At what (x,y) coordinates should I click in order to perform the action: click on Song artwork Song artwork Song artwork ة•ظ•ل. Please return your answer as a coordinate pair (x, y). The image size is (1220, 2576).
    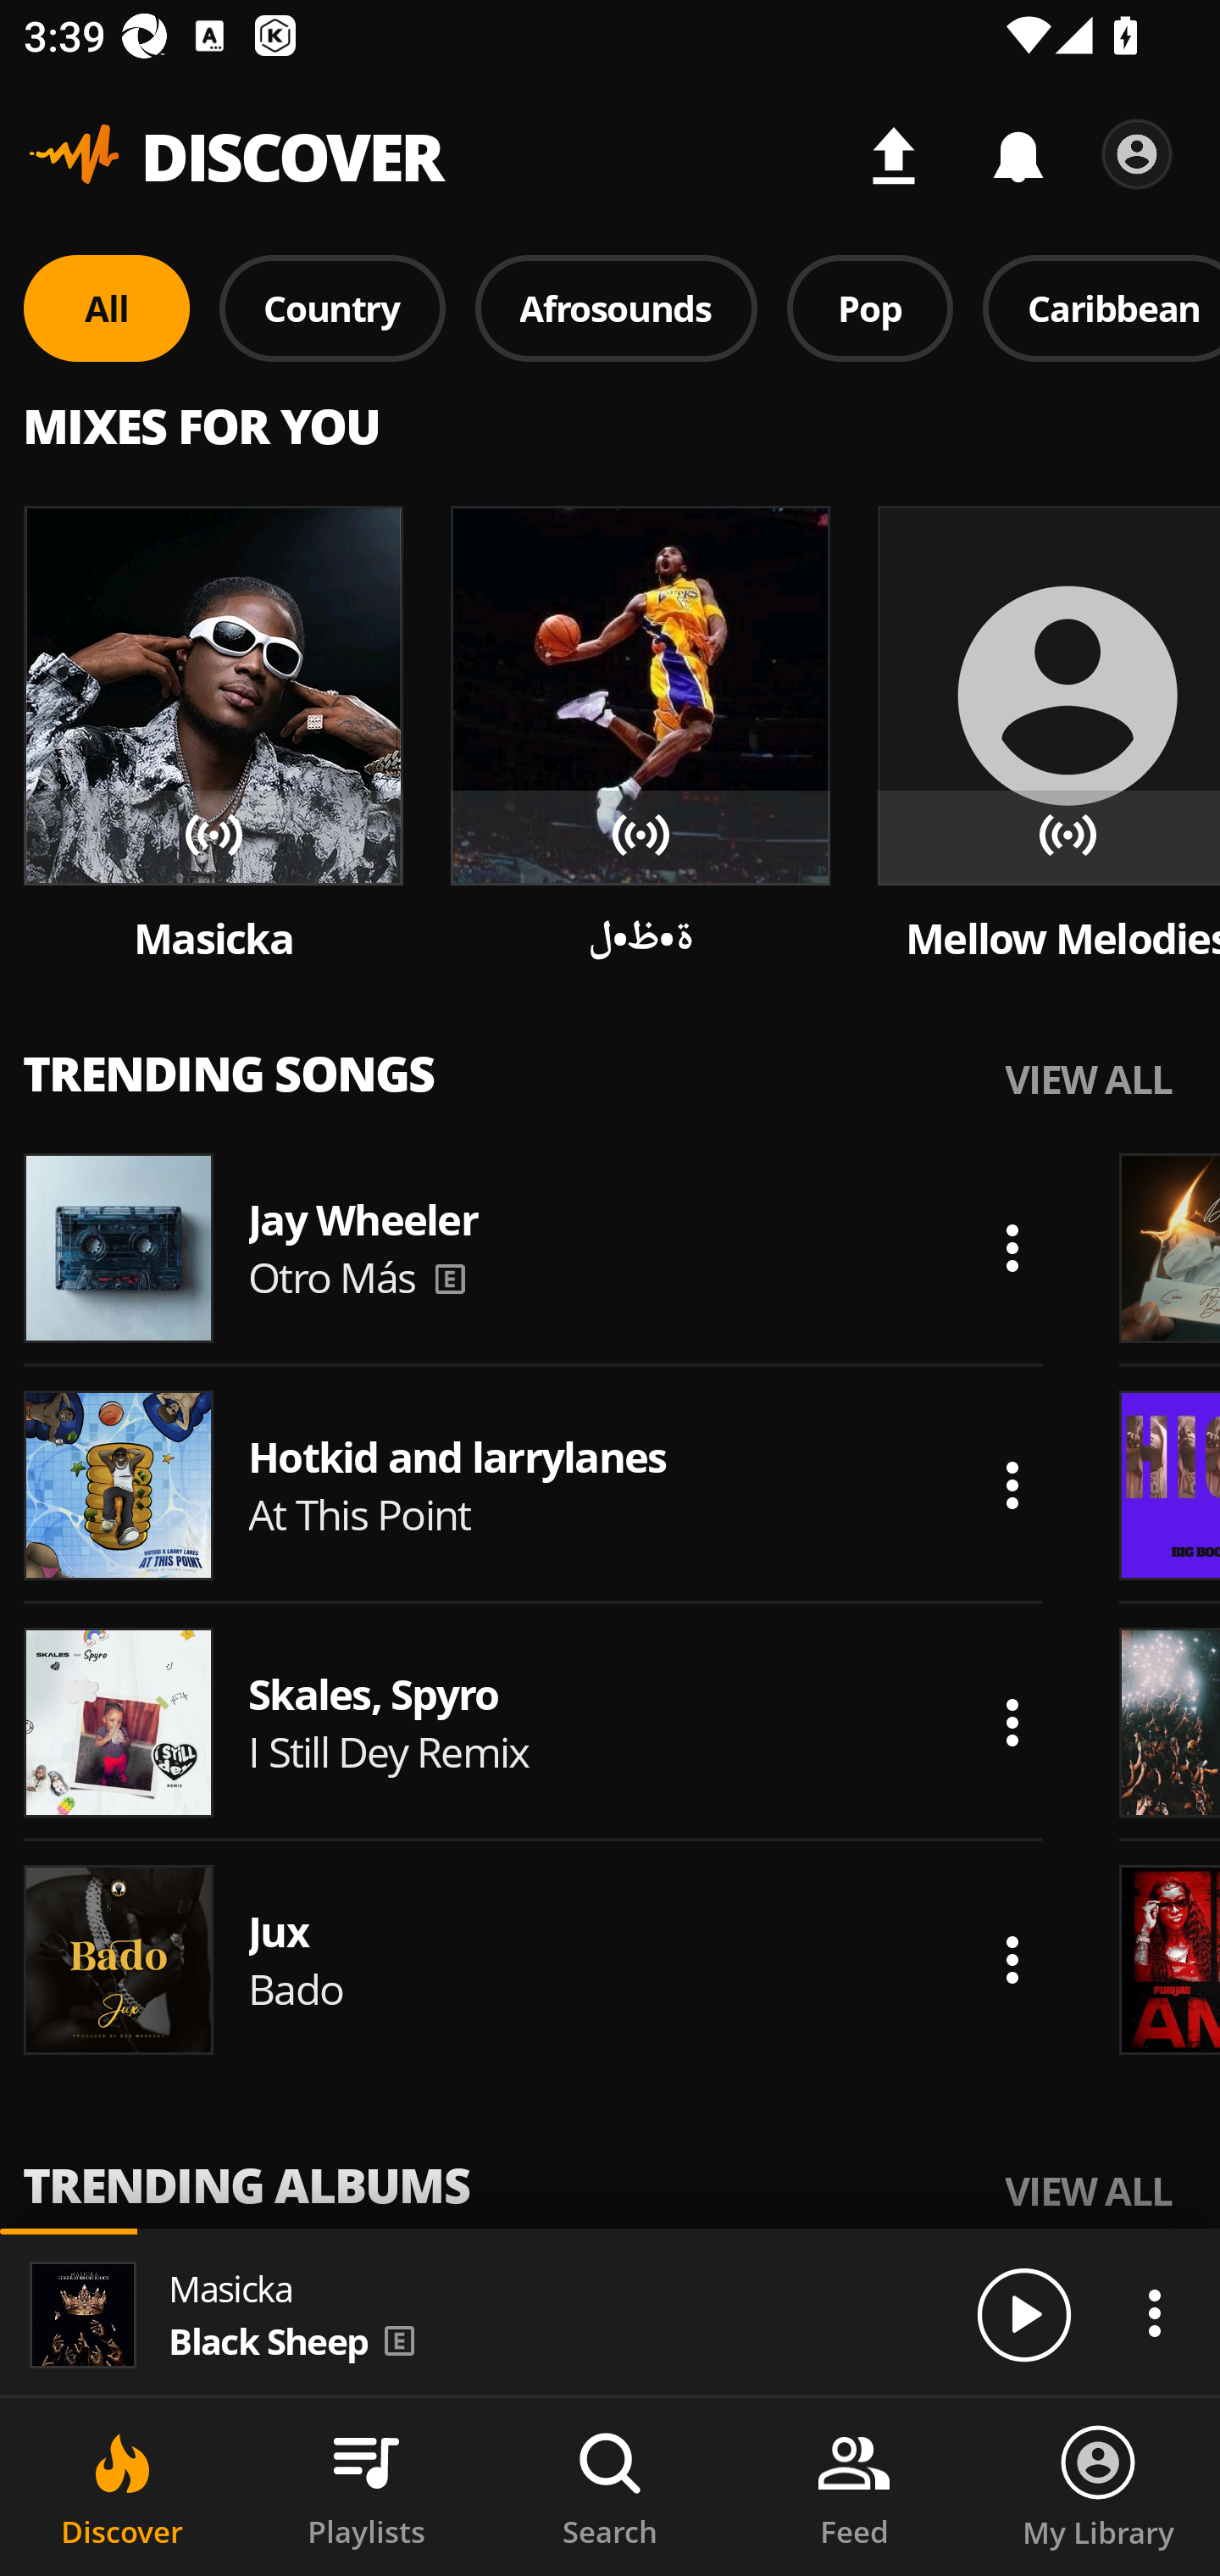
    Looking at the image, I should click on (640, 736).